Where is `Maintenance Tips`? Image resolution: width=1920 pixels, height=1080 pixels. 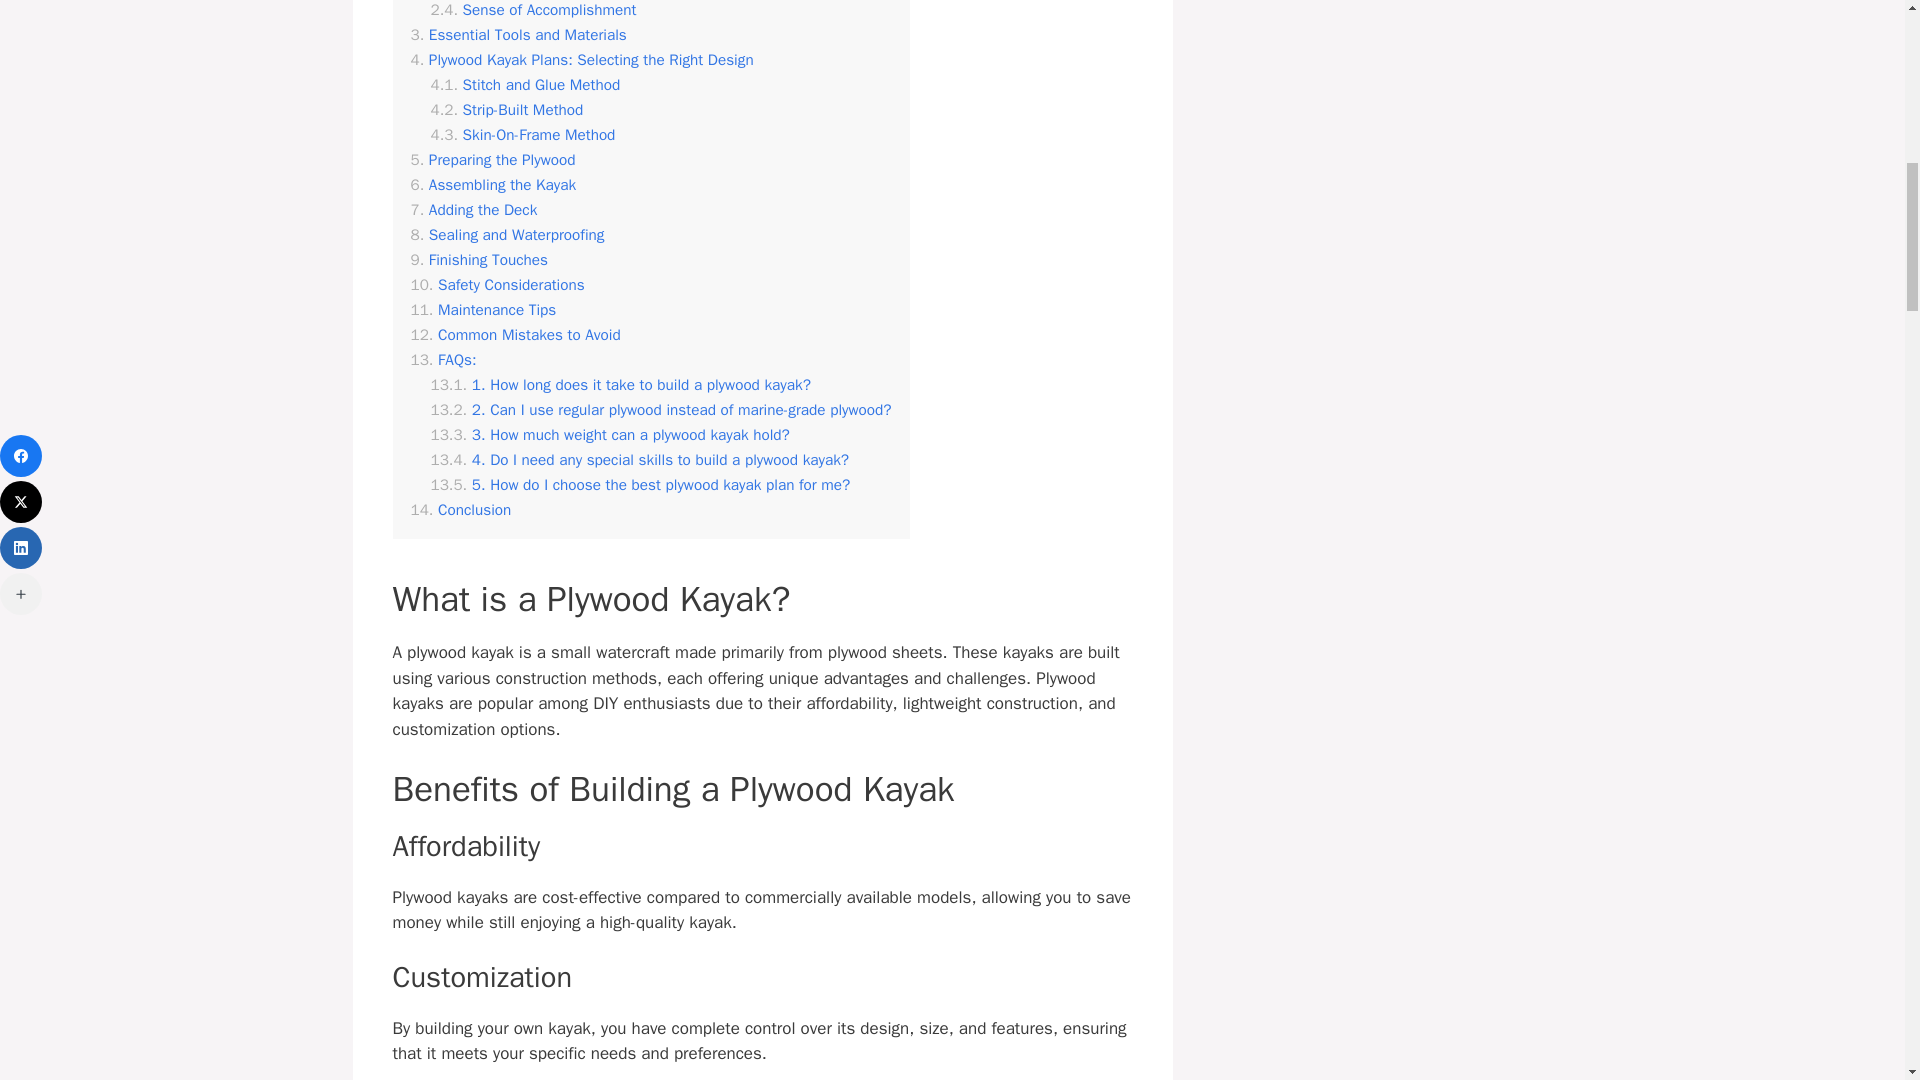 Maintenance Tips is located at coordinates (483, 310).